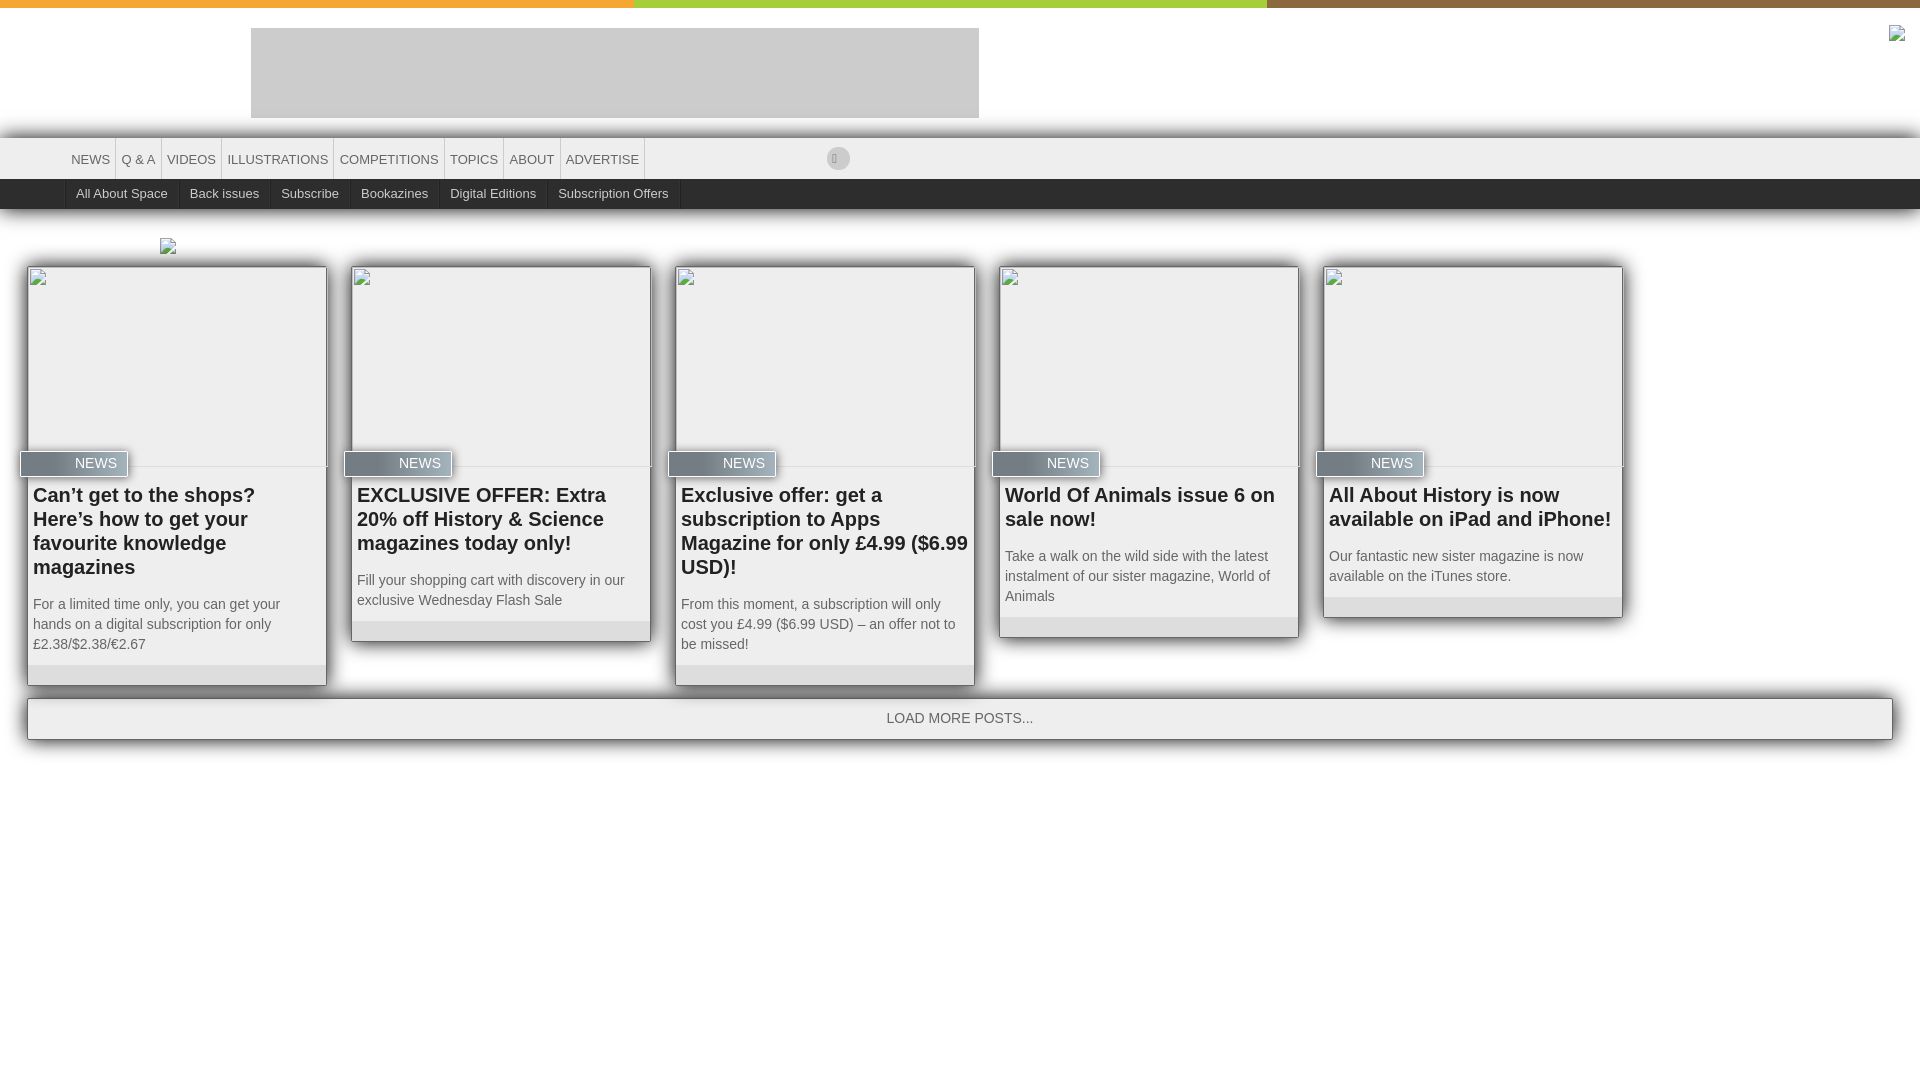 The height and width of the screenshot is (1080, 1920). Describe the element at coordinates (1139, 506) in the screenshot. I see `Permalink to World Of Animals issue 6 on sale now!` at that location.